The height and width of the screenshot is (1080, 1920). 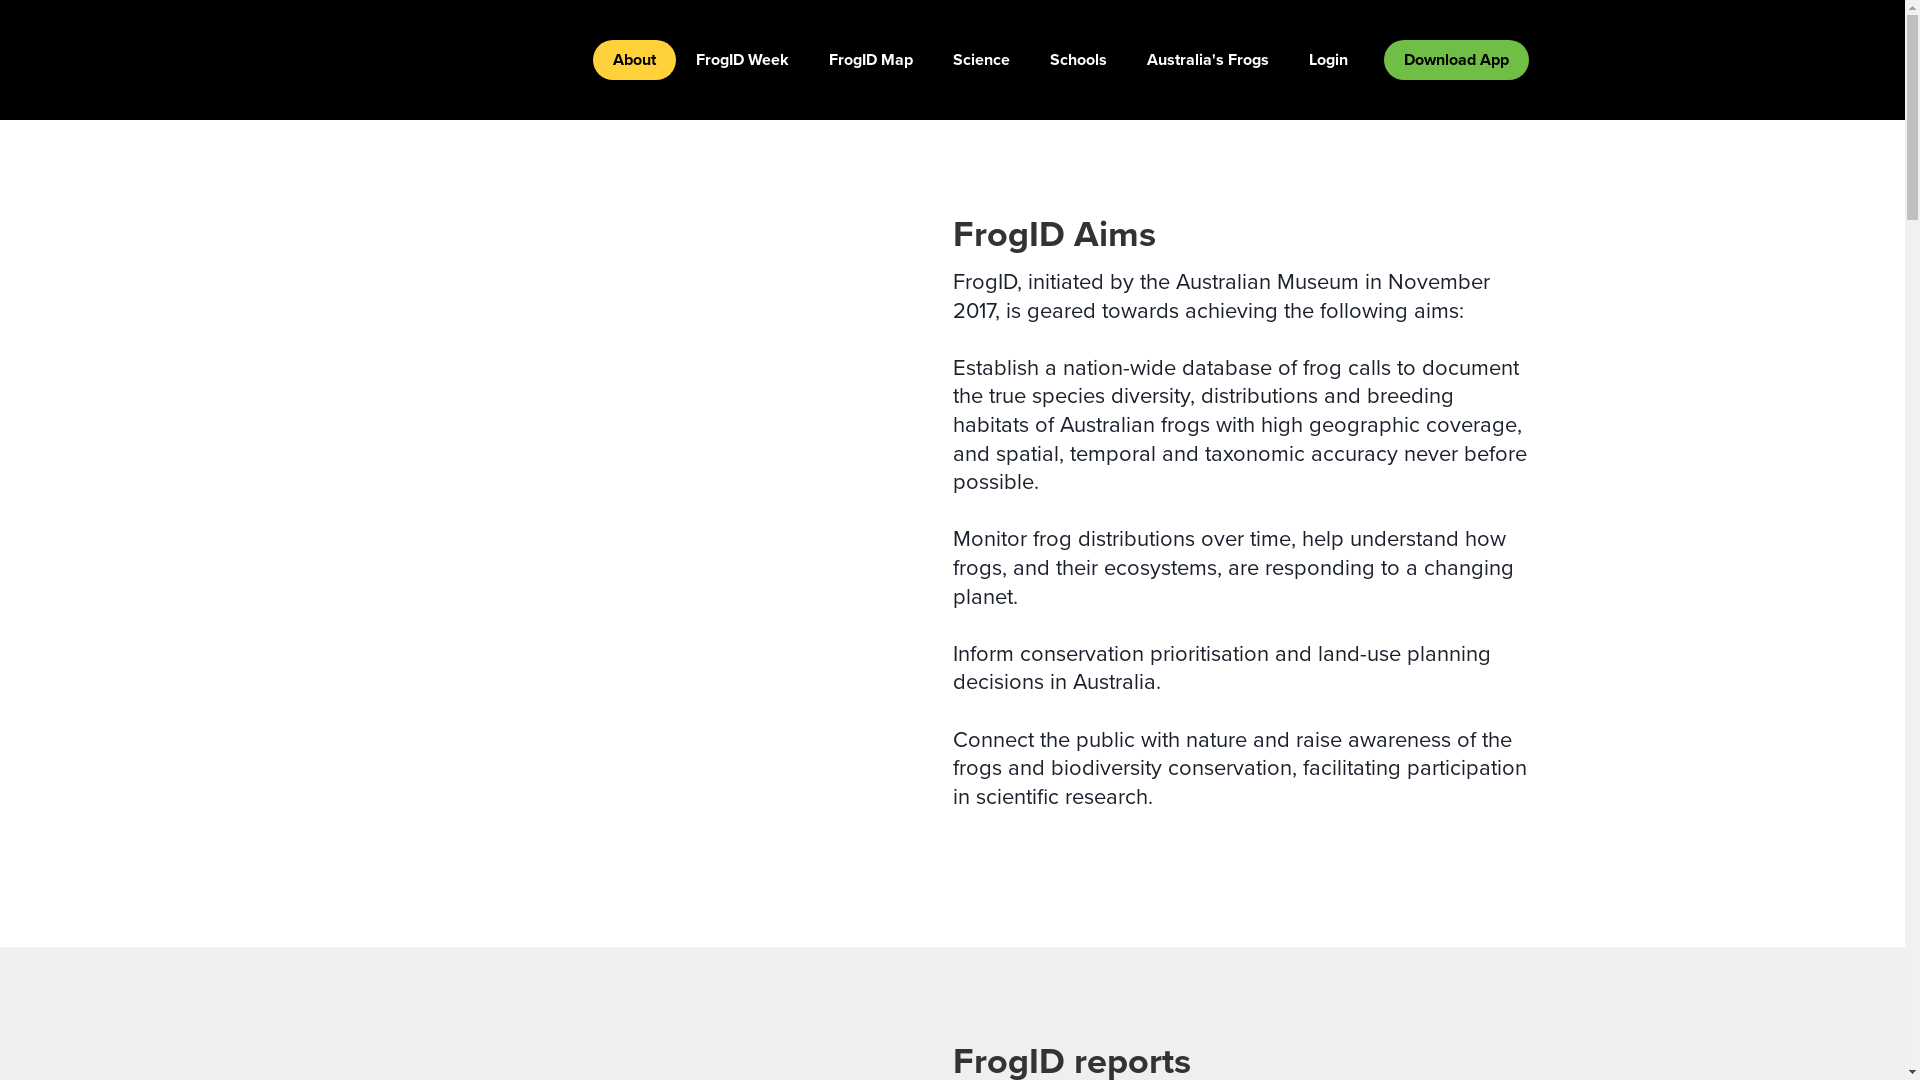 I want to click on Science, so click(x=980, y=58).